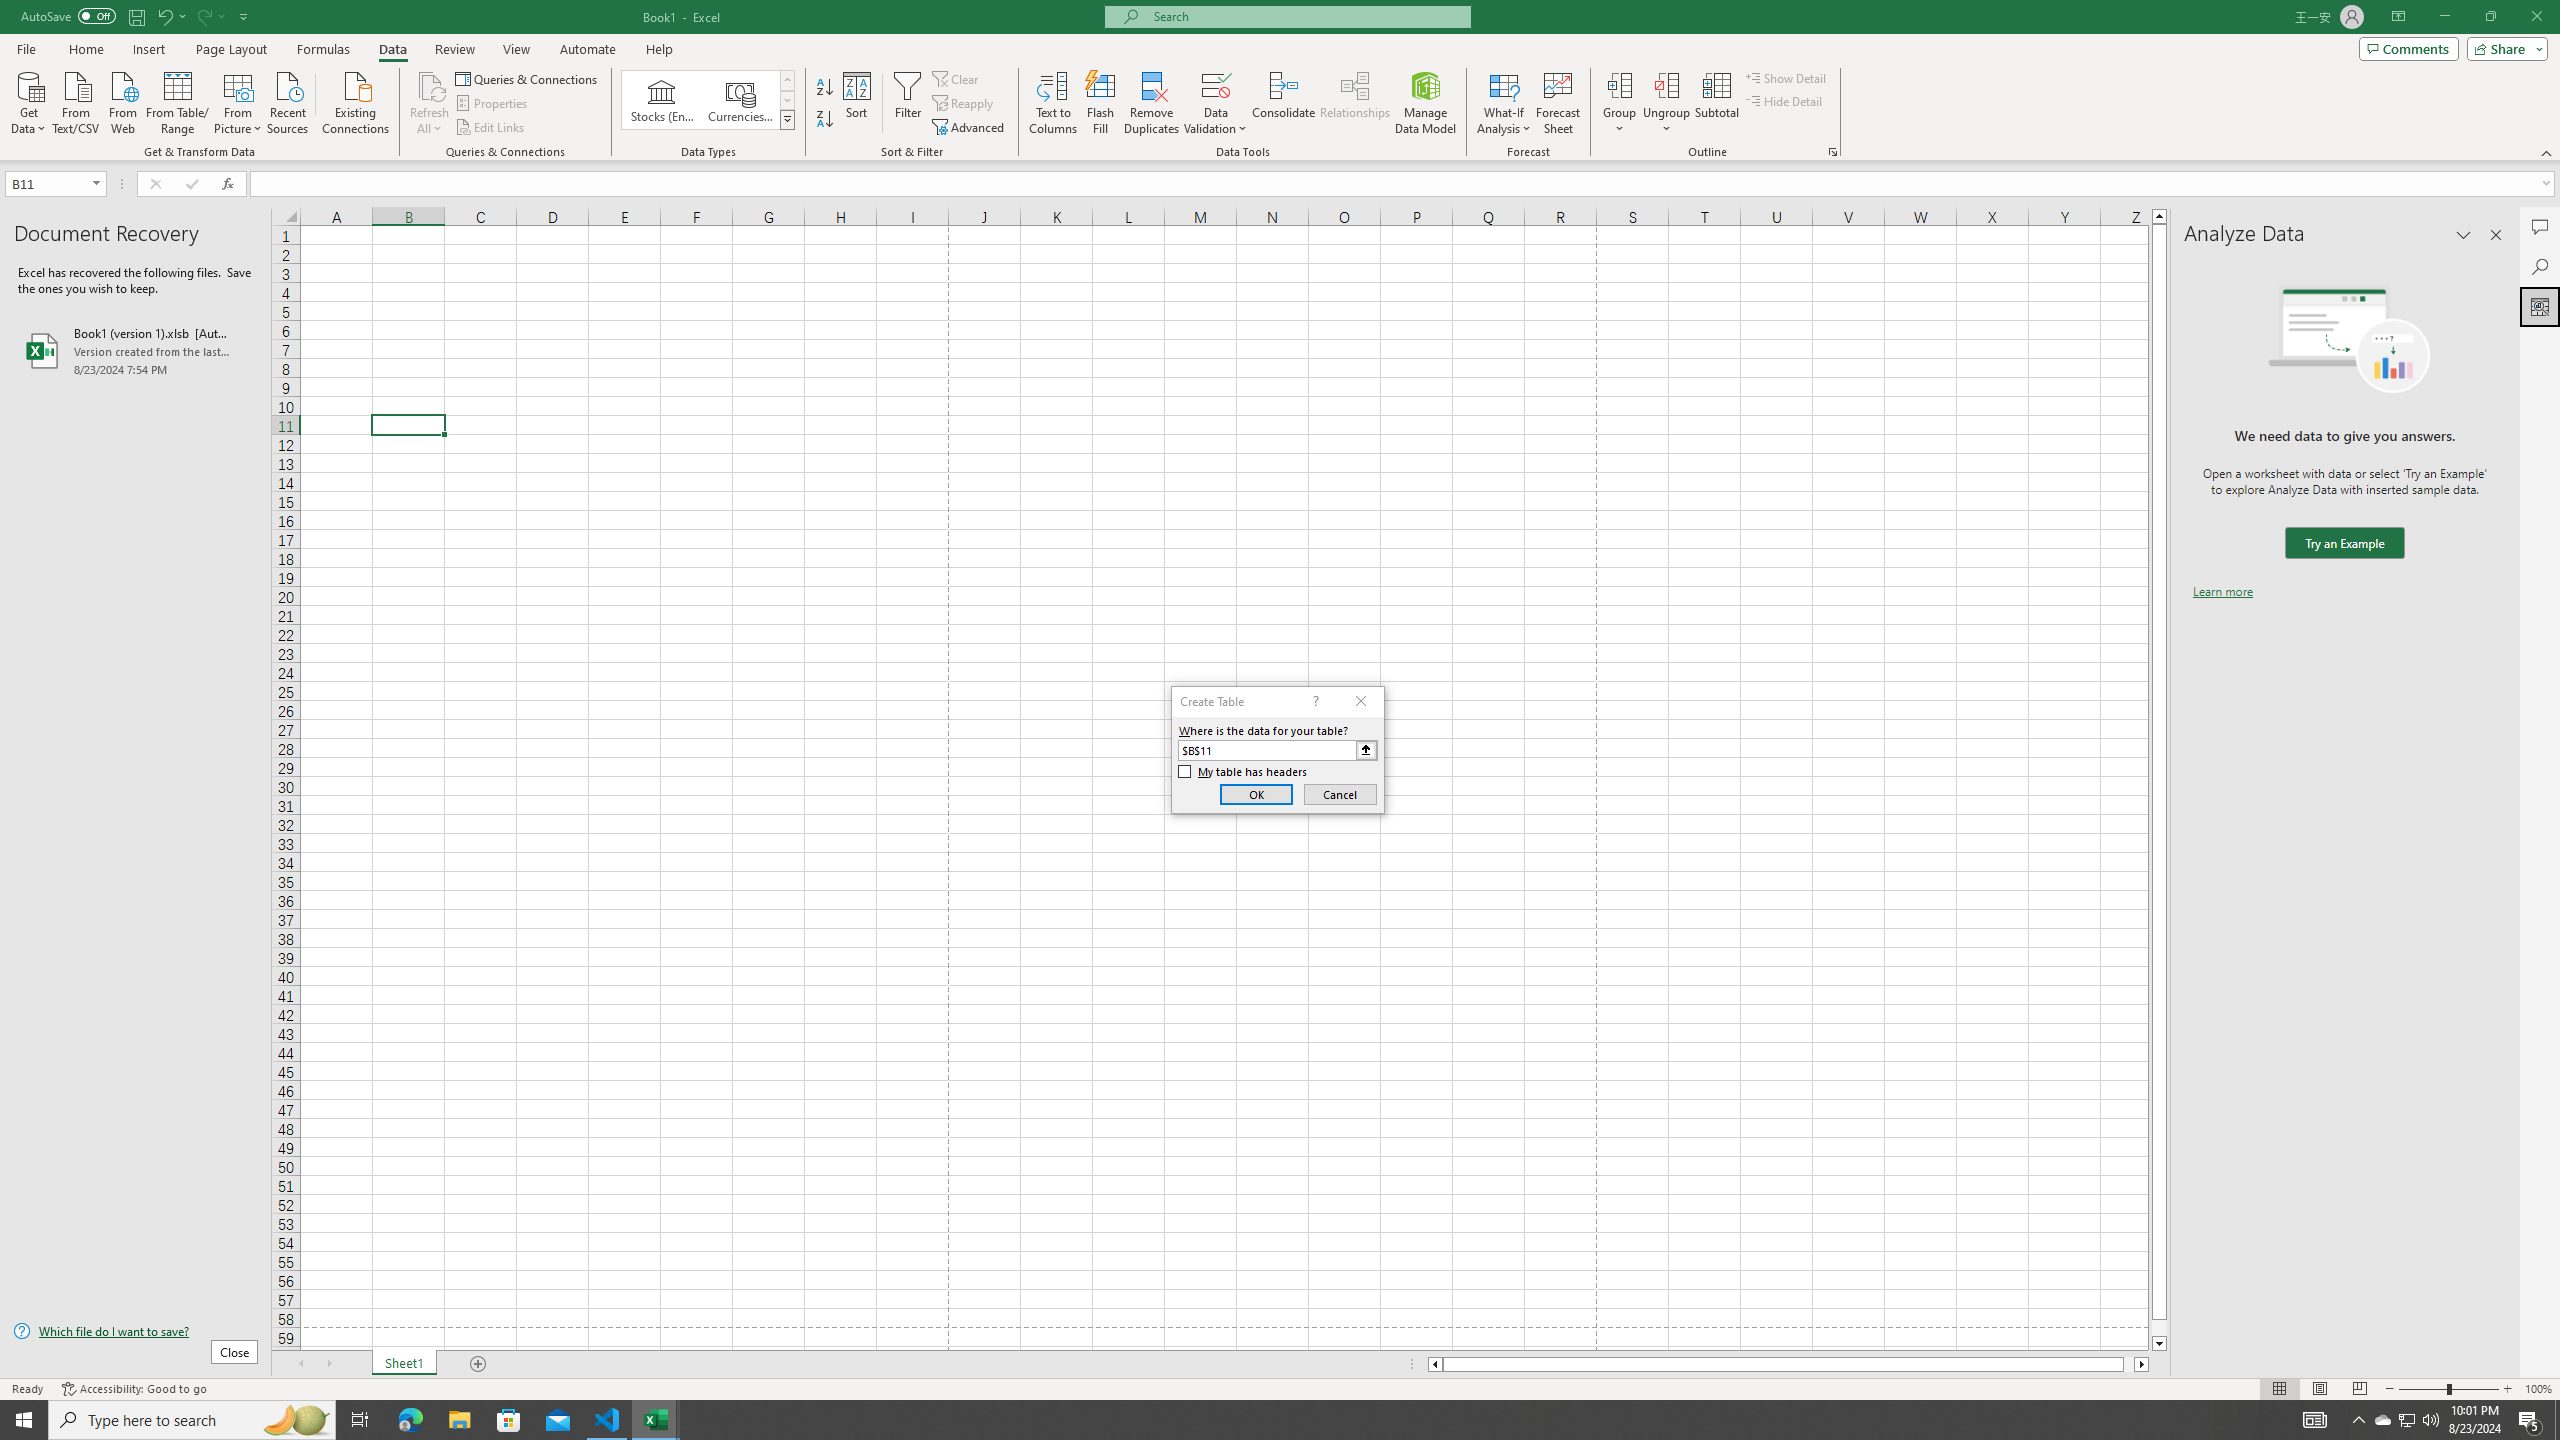 Image resolution: width=2560 pixels, height=1440 pixels. I want to click on Flash Fill, so click(1100, 103).